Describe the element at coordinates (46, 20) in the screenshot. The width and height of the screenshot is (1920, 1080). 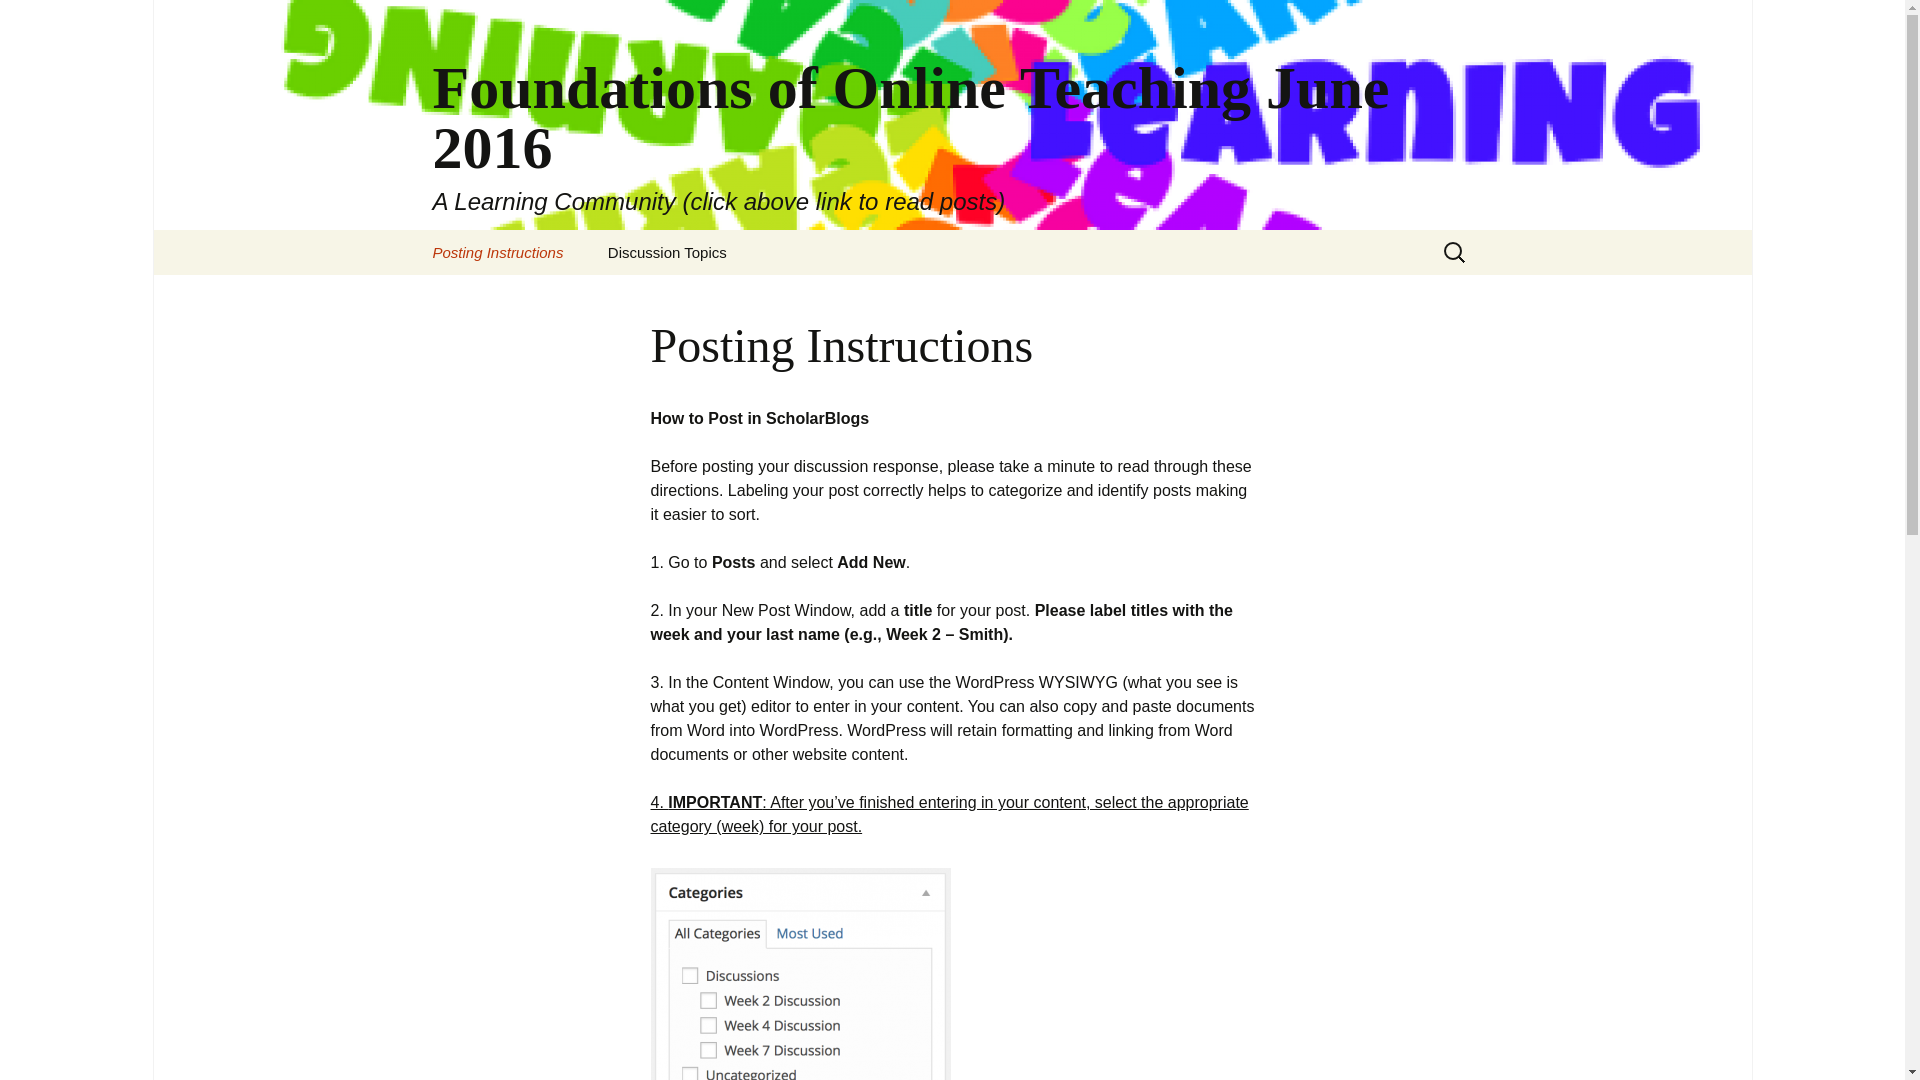
I see `Search` at that location.